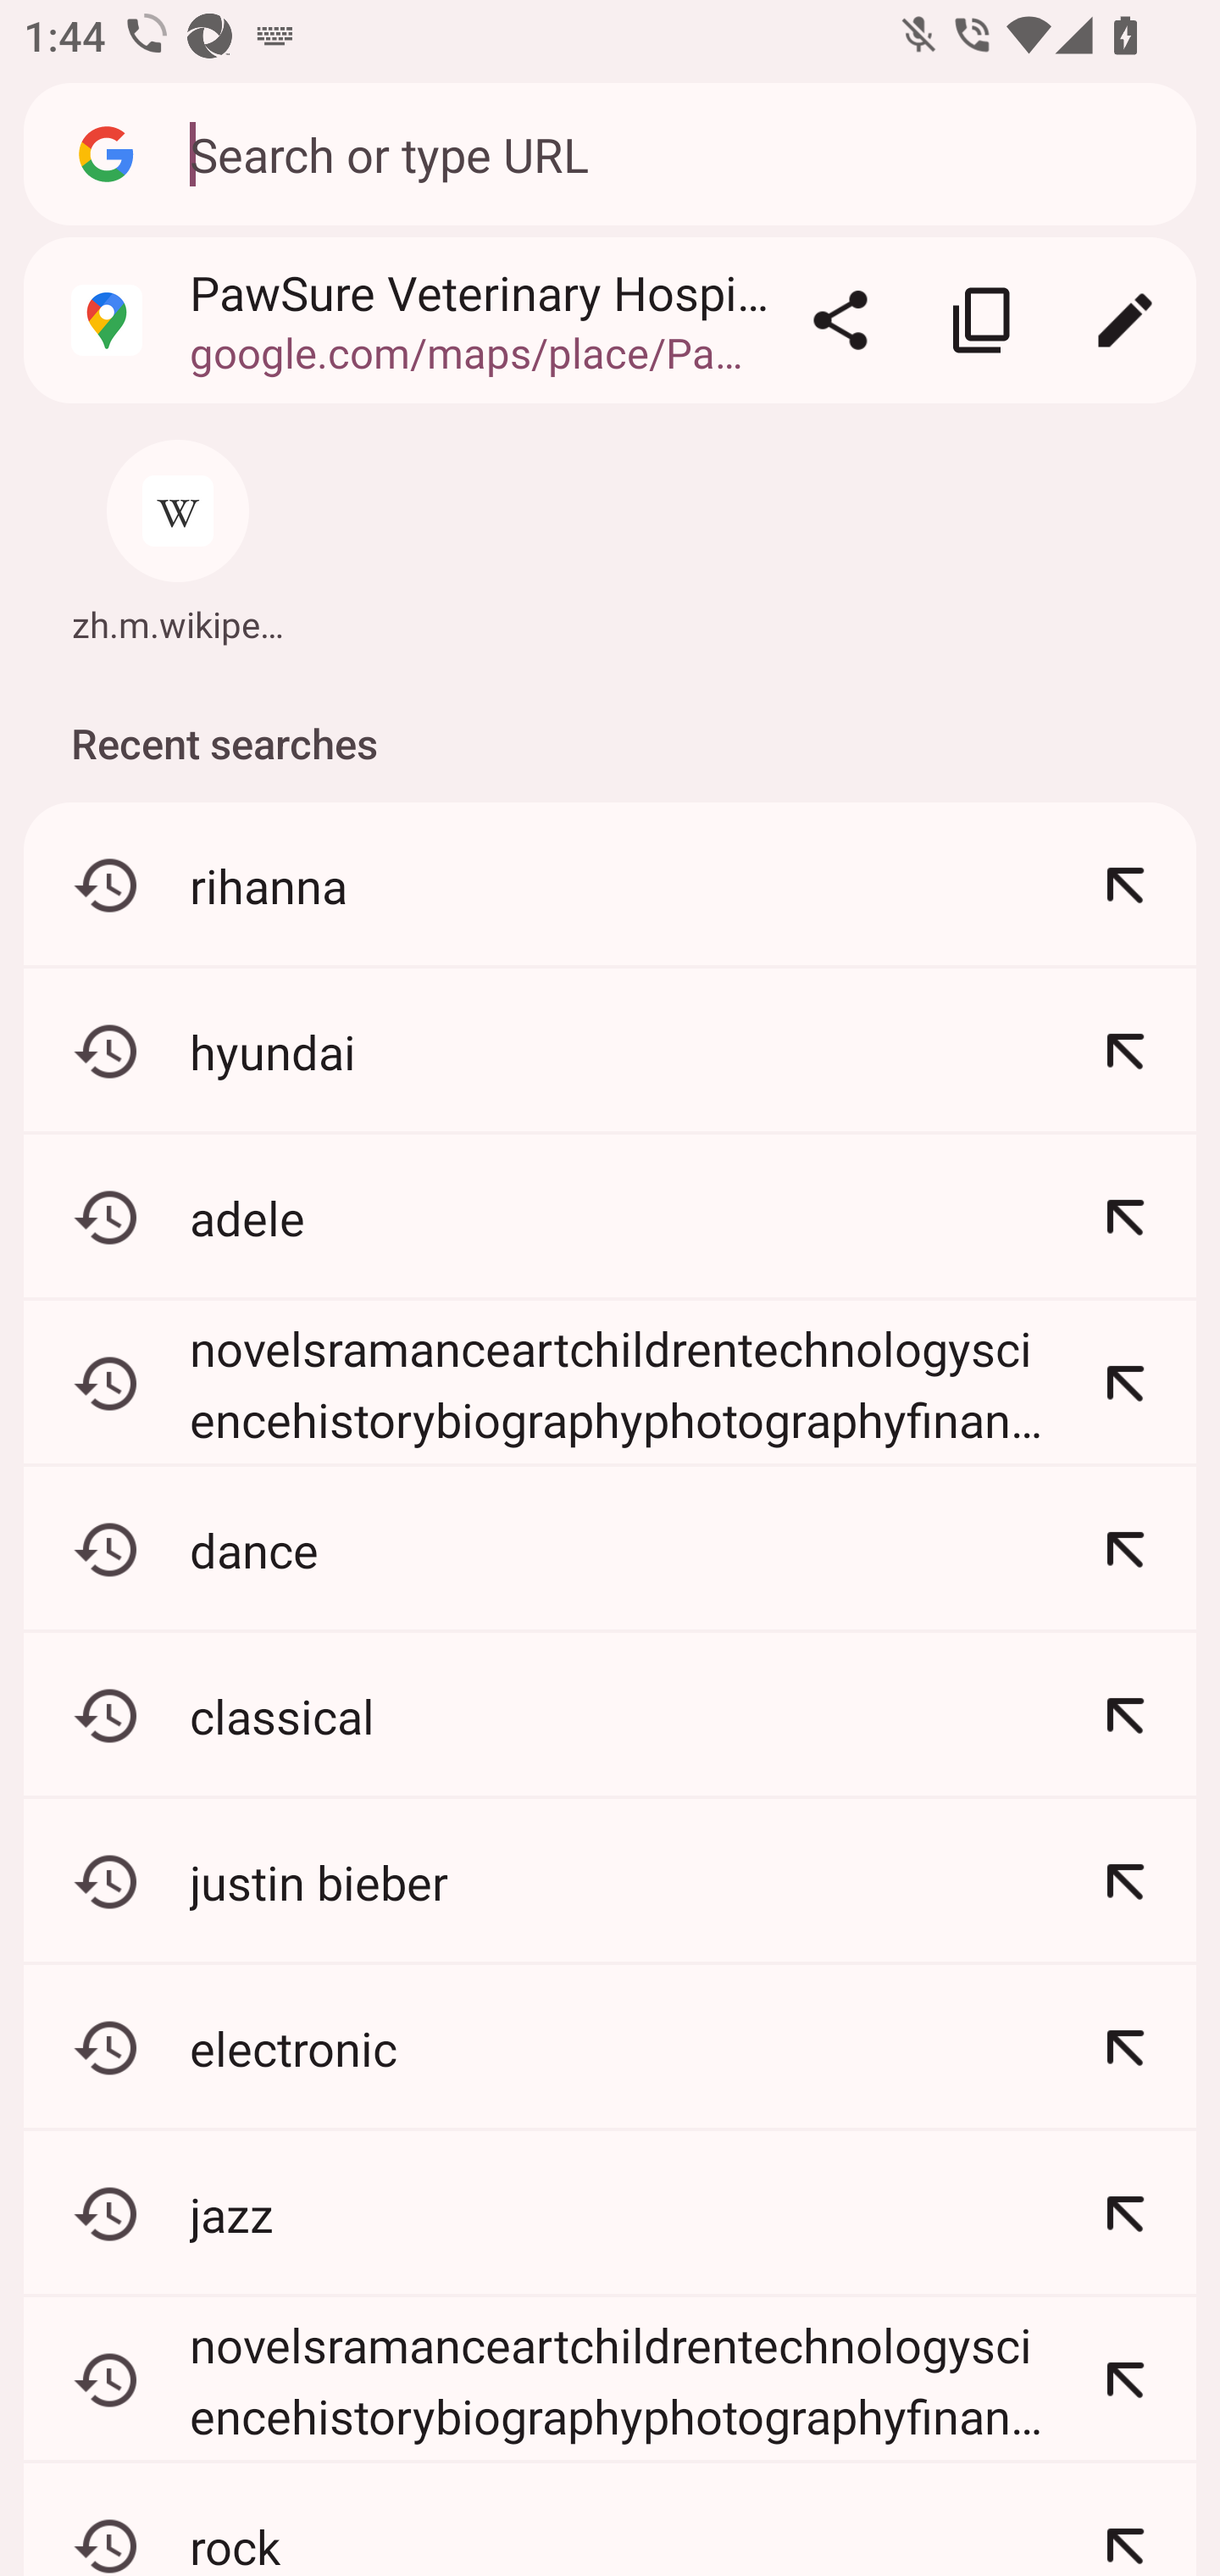  What do you see at coordinates (1125, 2519) in the screenshot?
I see `Refine: rock` at bounding box center [1125, 2519].